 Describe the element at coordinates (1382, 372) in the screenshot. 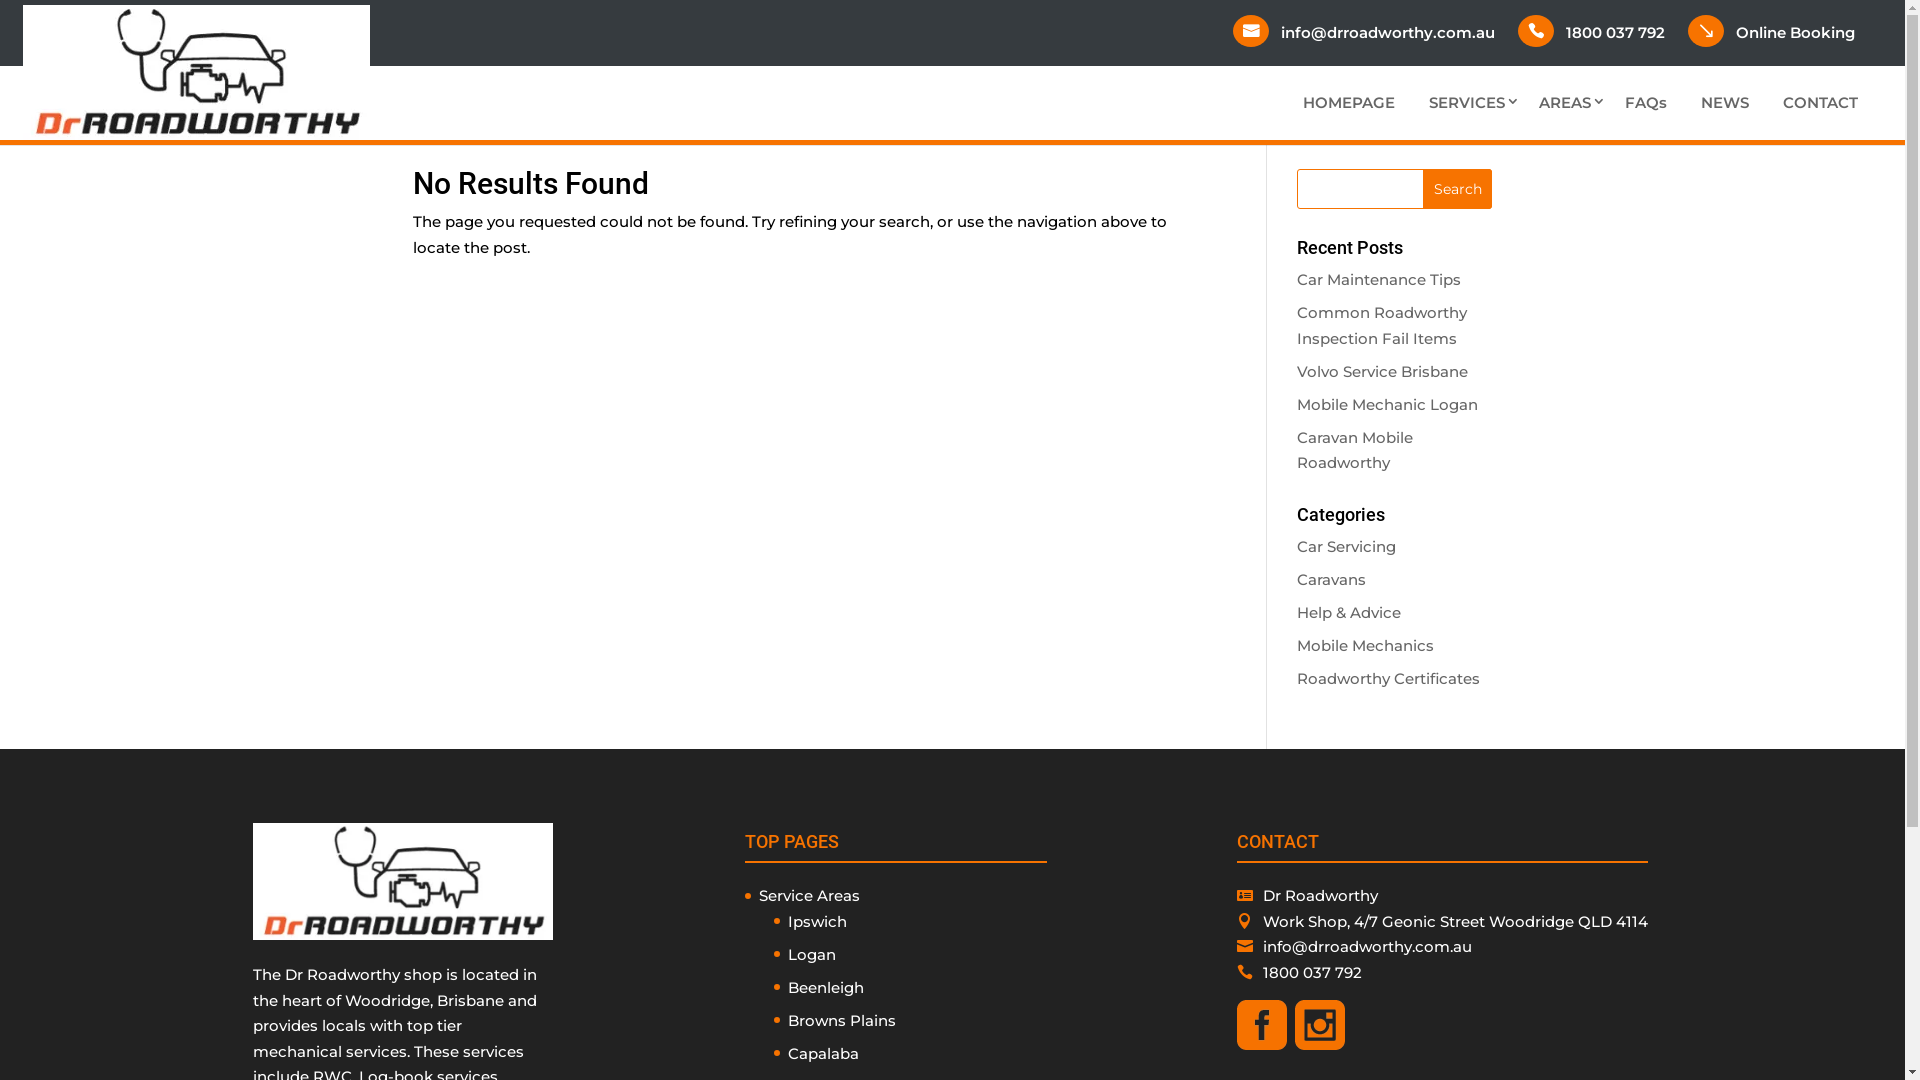

I see `Volvo Service Brisbane` at that location.